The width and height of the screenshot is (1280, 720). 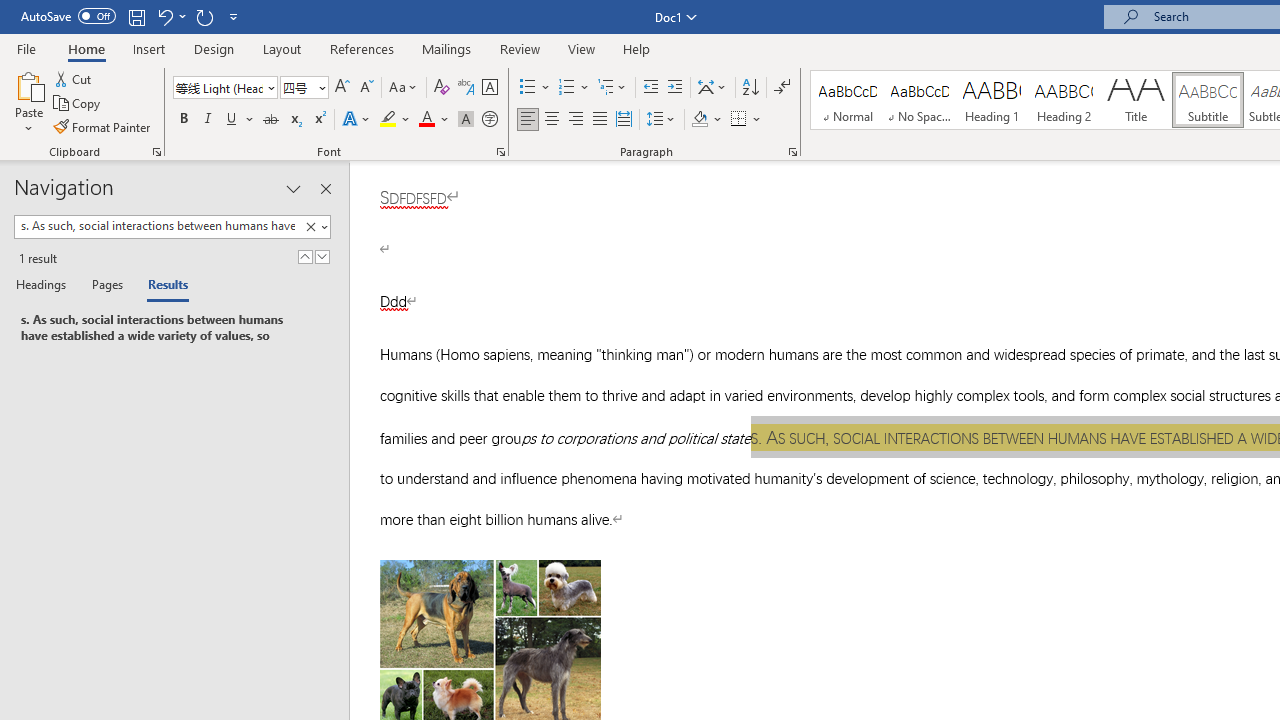 I want to click on Font..., so click(x=500, y=152).